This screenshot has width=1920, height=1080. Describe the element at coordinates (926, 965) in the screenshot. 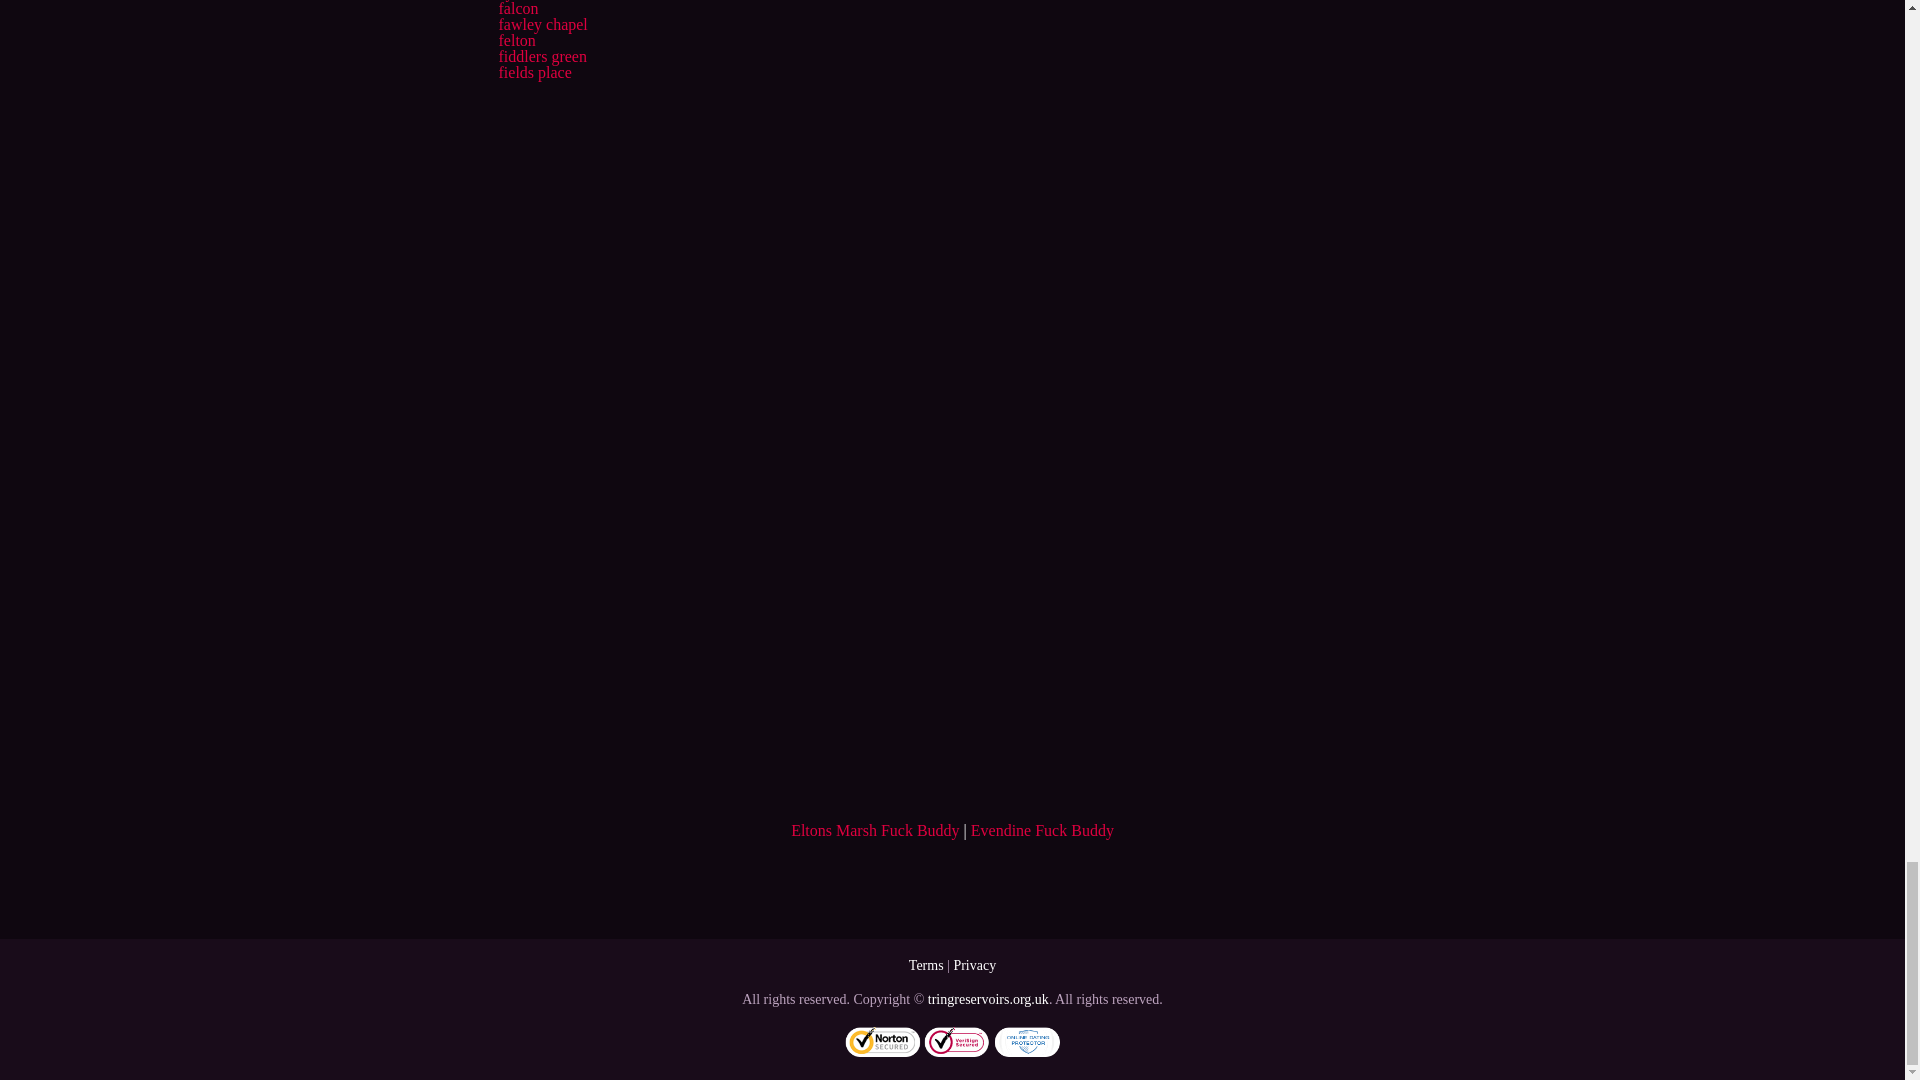

I see `Terms` at that location.